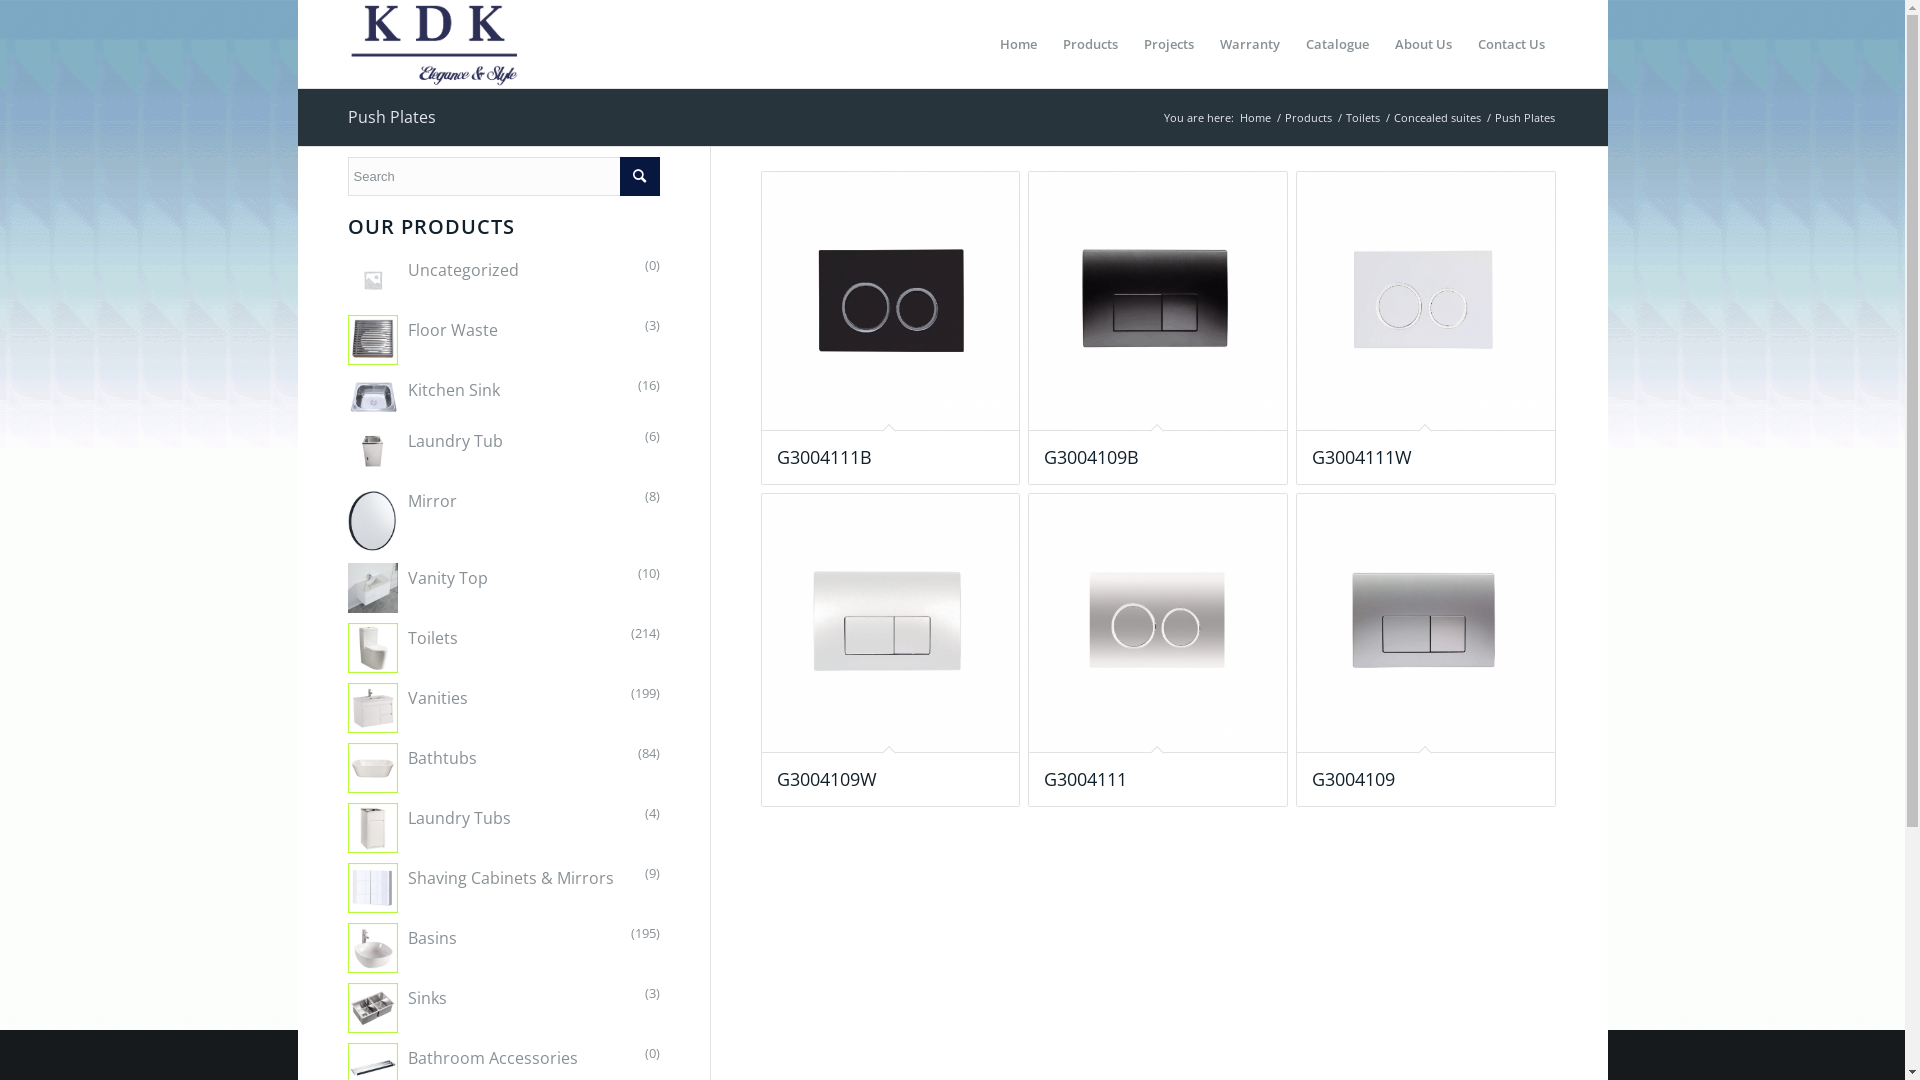 This screenshot has width=1920, height=1080. What do you see at coordinates (1018, 44) in the screenshot?
I see `Home` at bounding box center [1018, 44].